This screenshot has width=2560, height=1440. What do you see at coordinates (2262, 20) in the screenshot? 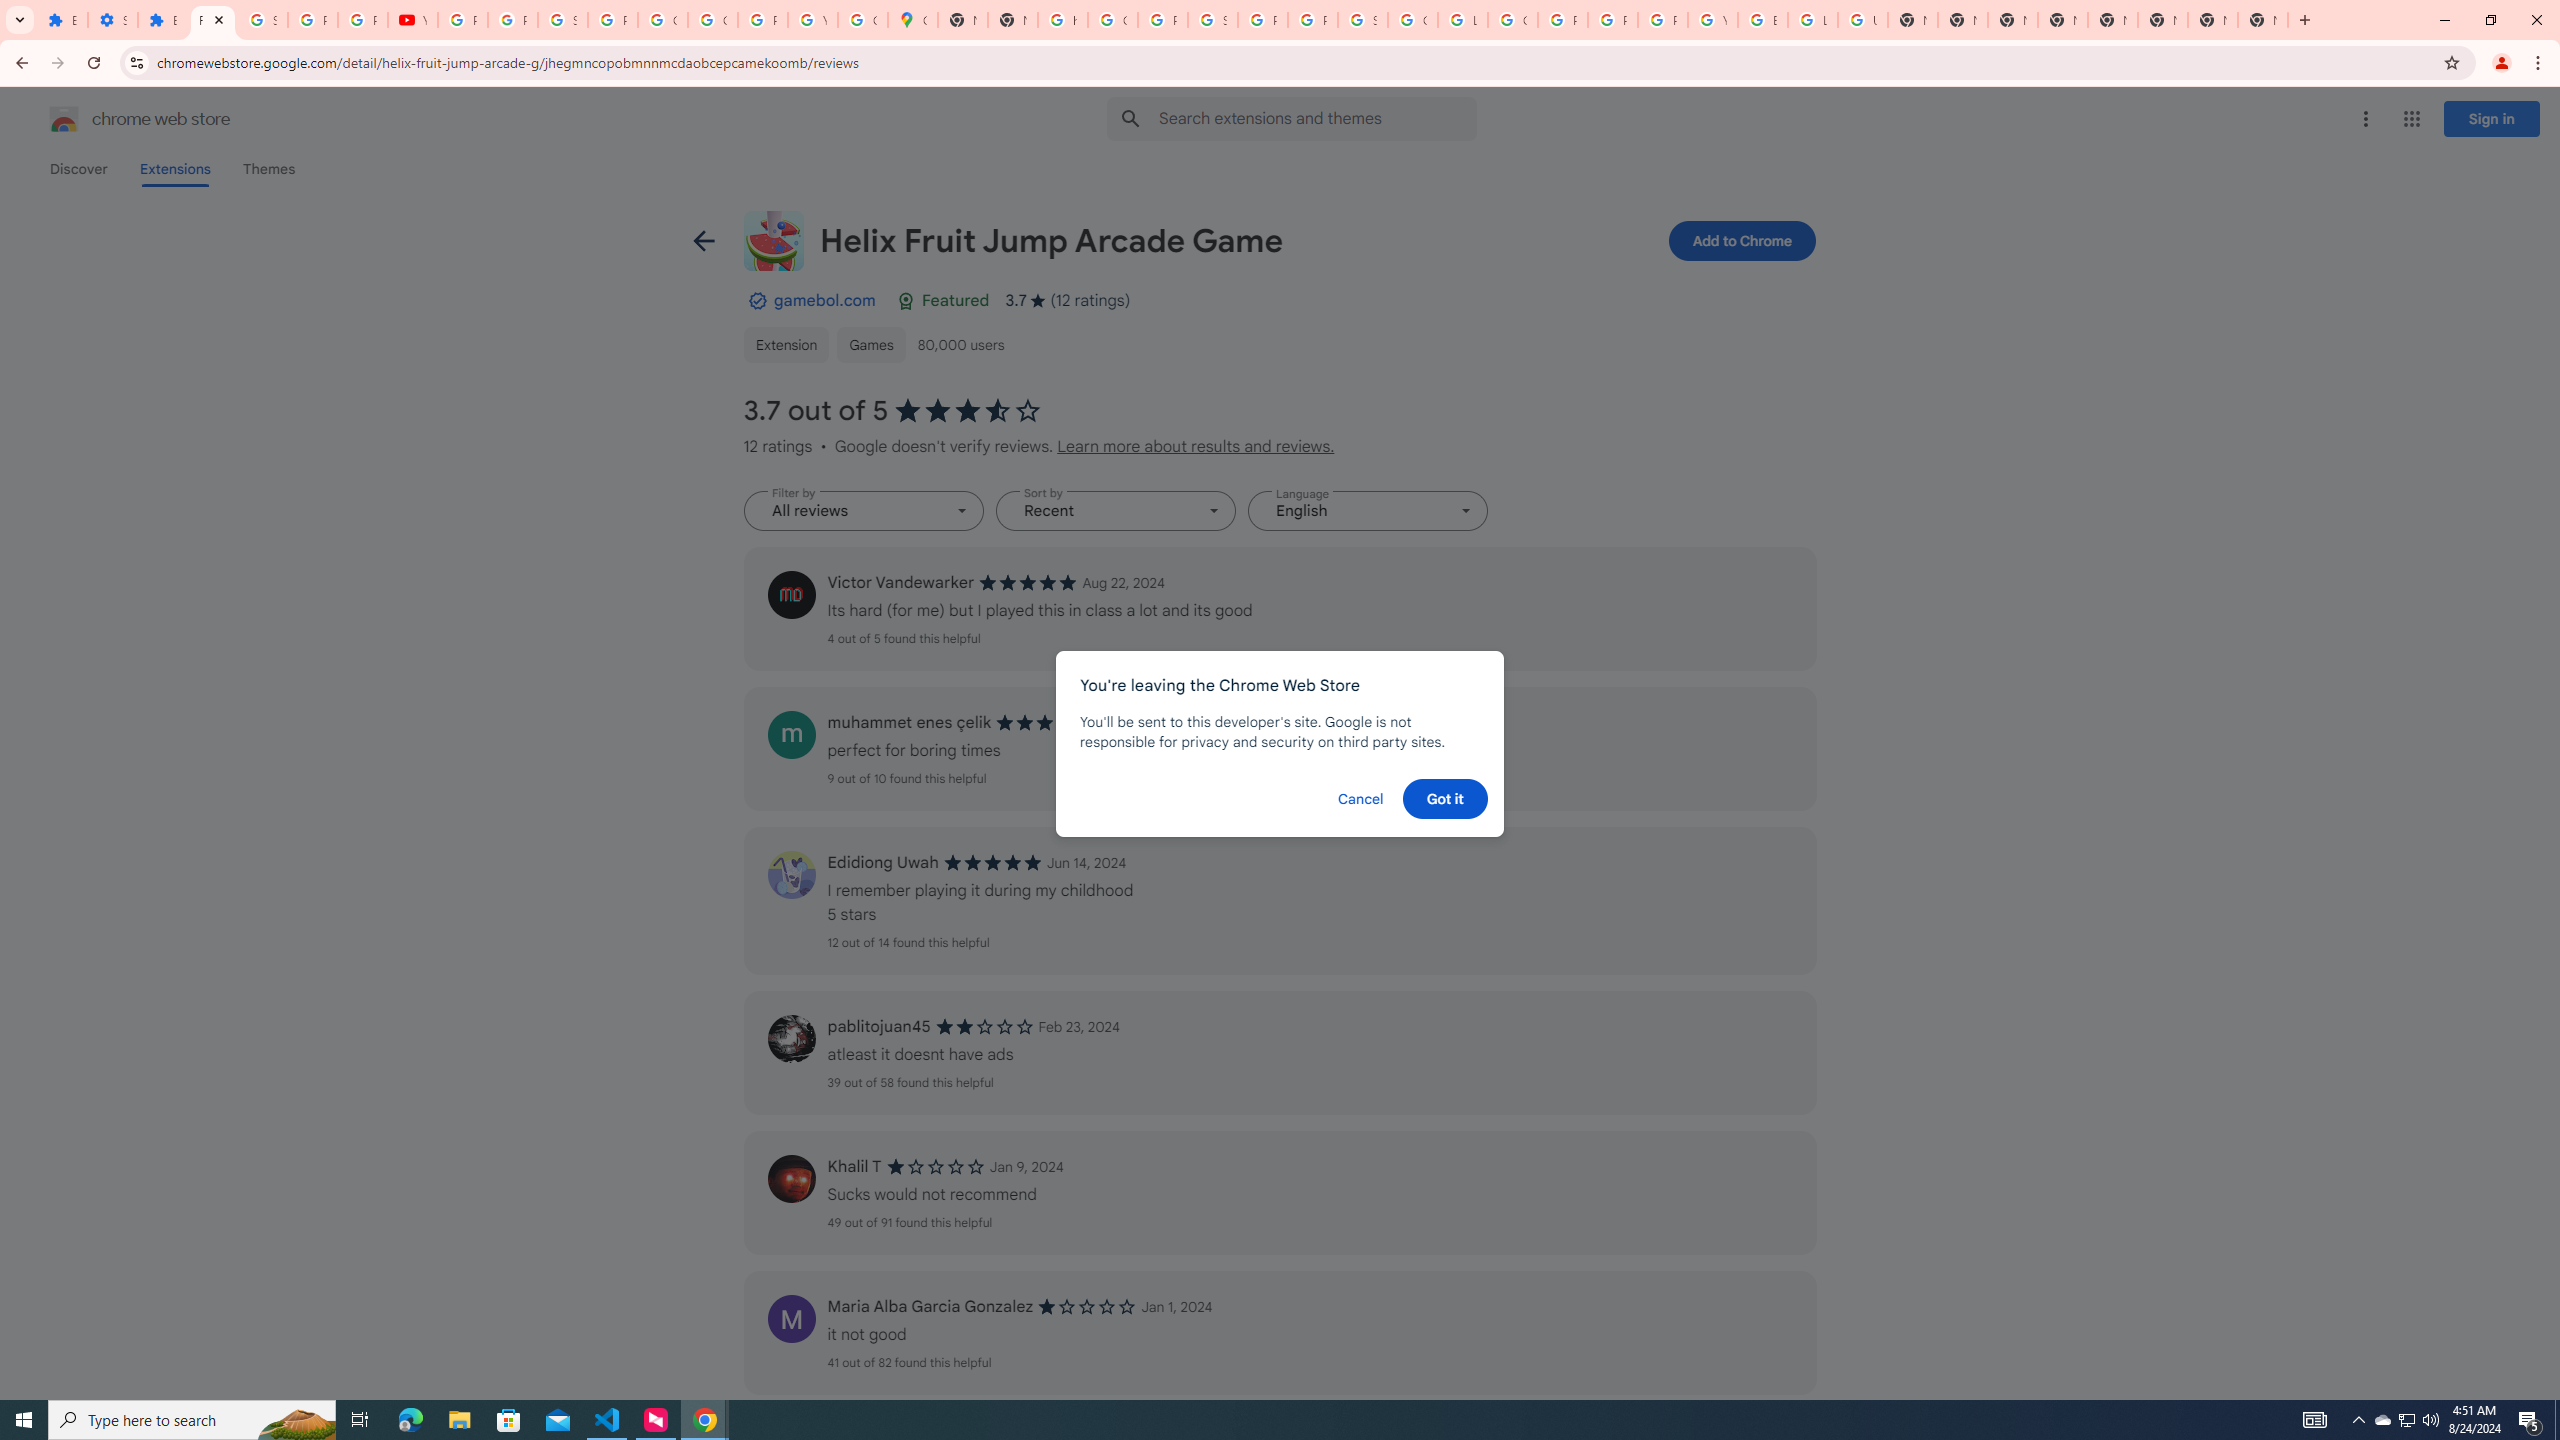
I see `New Tab` at bounding box center [2262, 20].